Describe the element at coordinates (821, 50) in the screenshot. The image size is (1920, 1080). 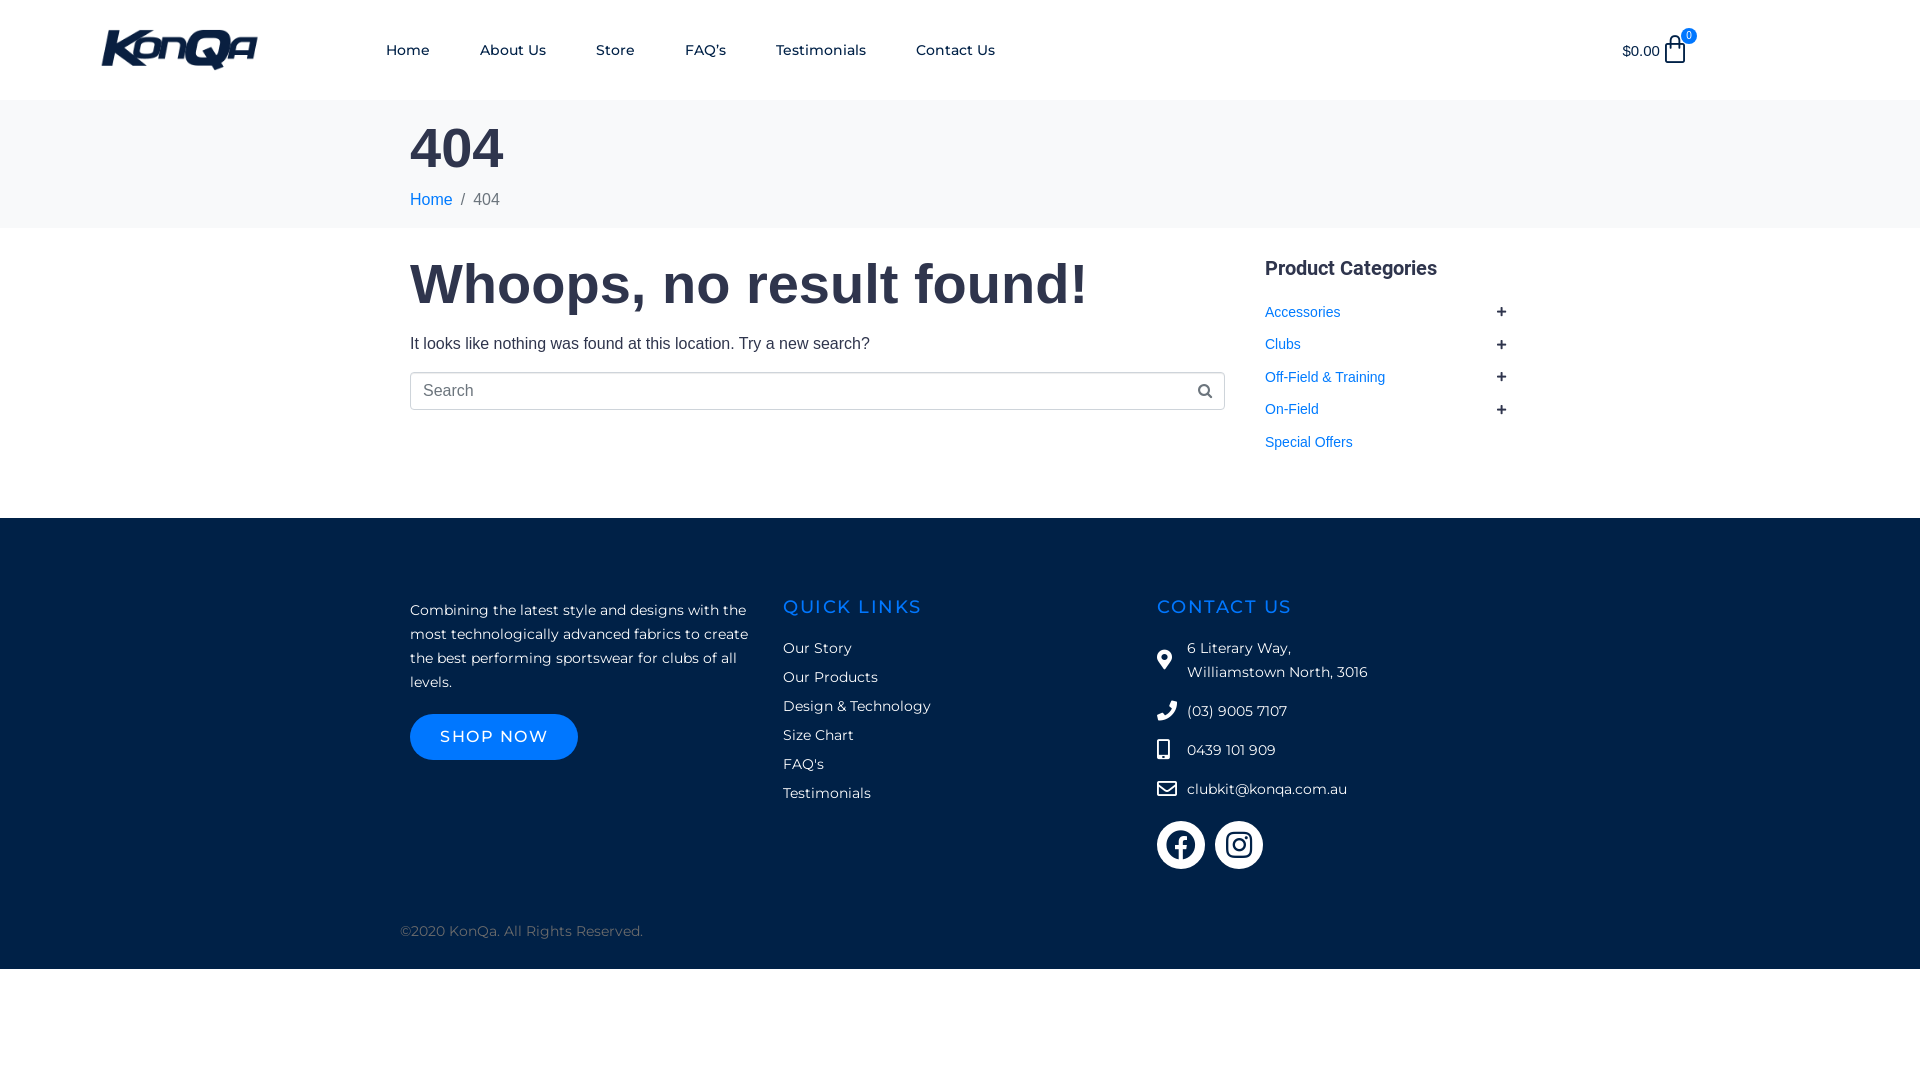
I see `Testimonials` at that location.